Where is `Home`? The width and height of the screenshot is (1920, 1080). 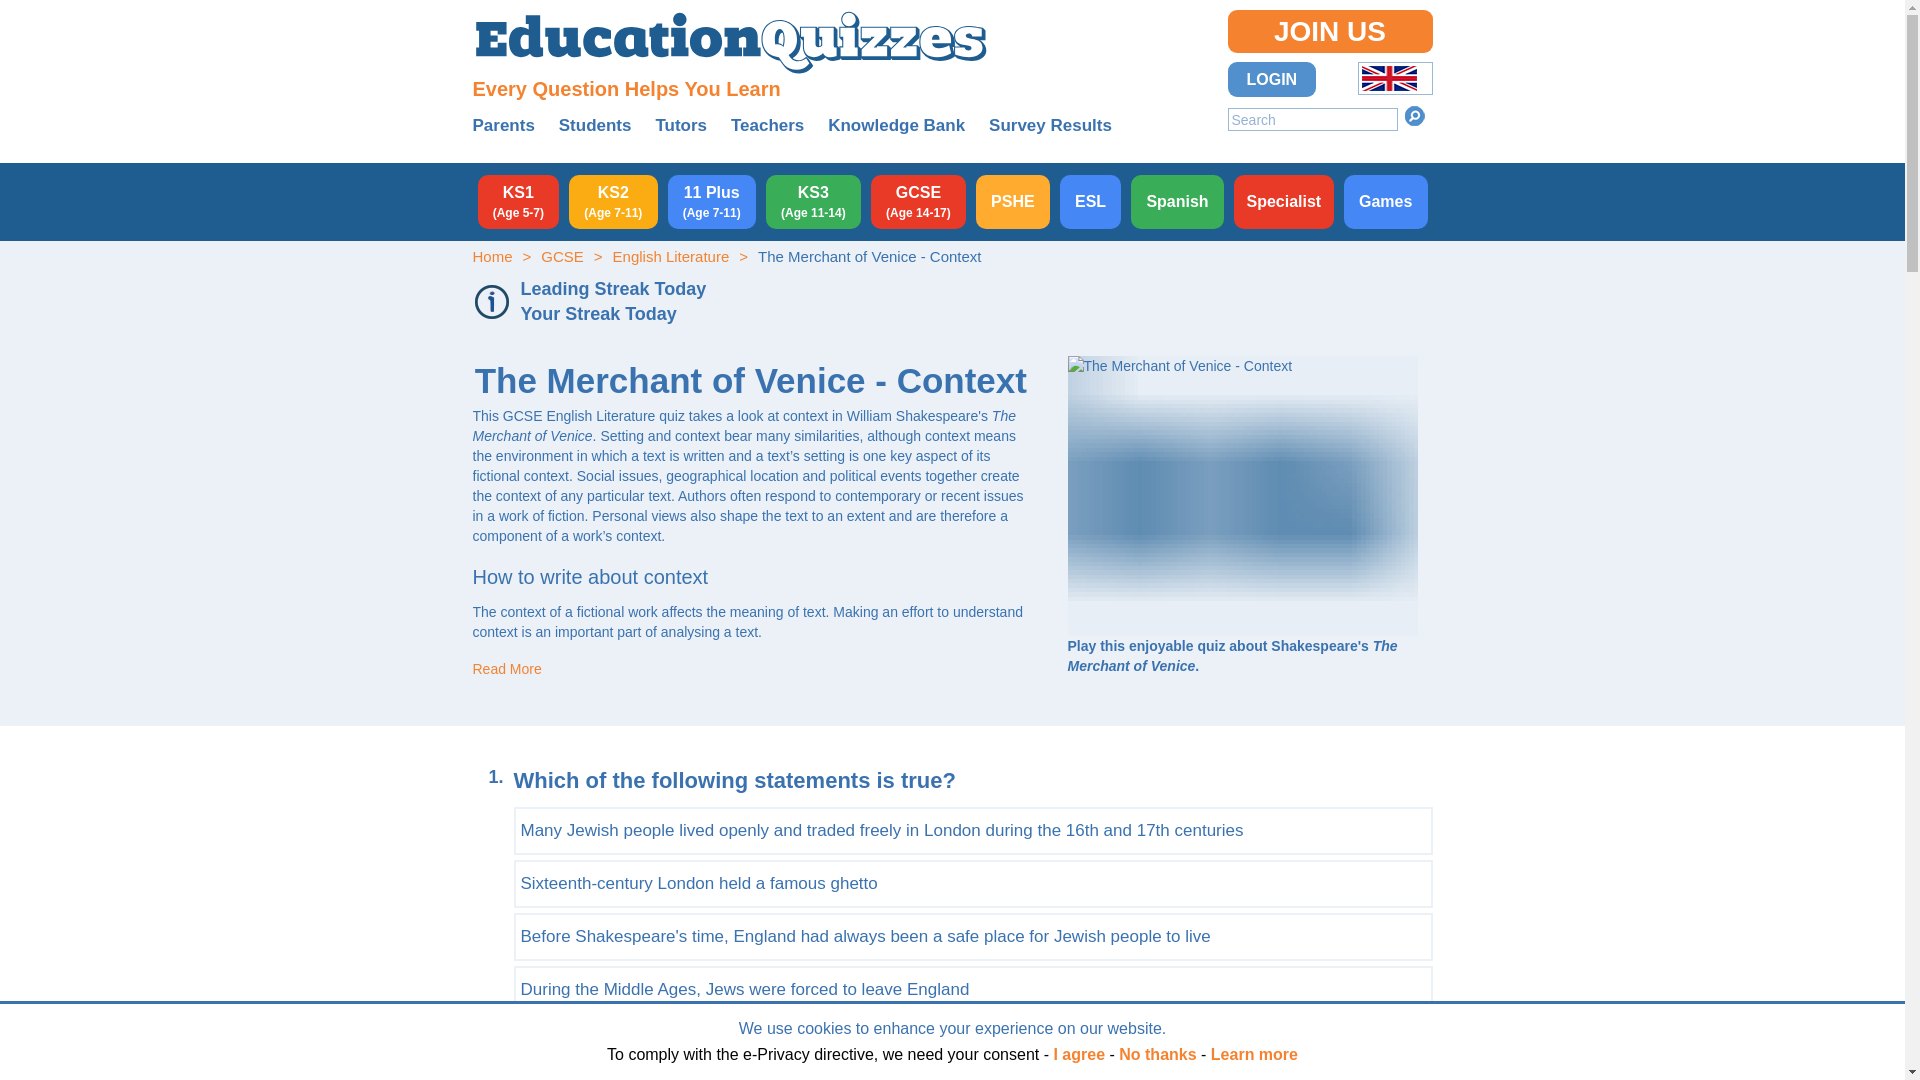 Home is located at coordinates (492, 256).